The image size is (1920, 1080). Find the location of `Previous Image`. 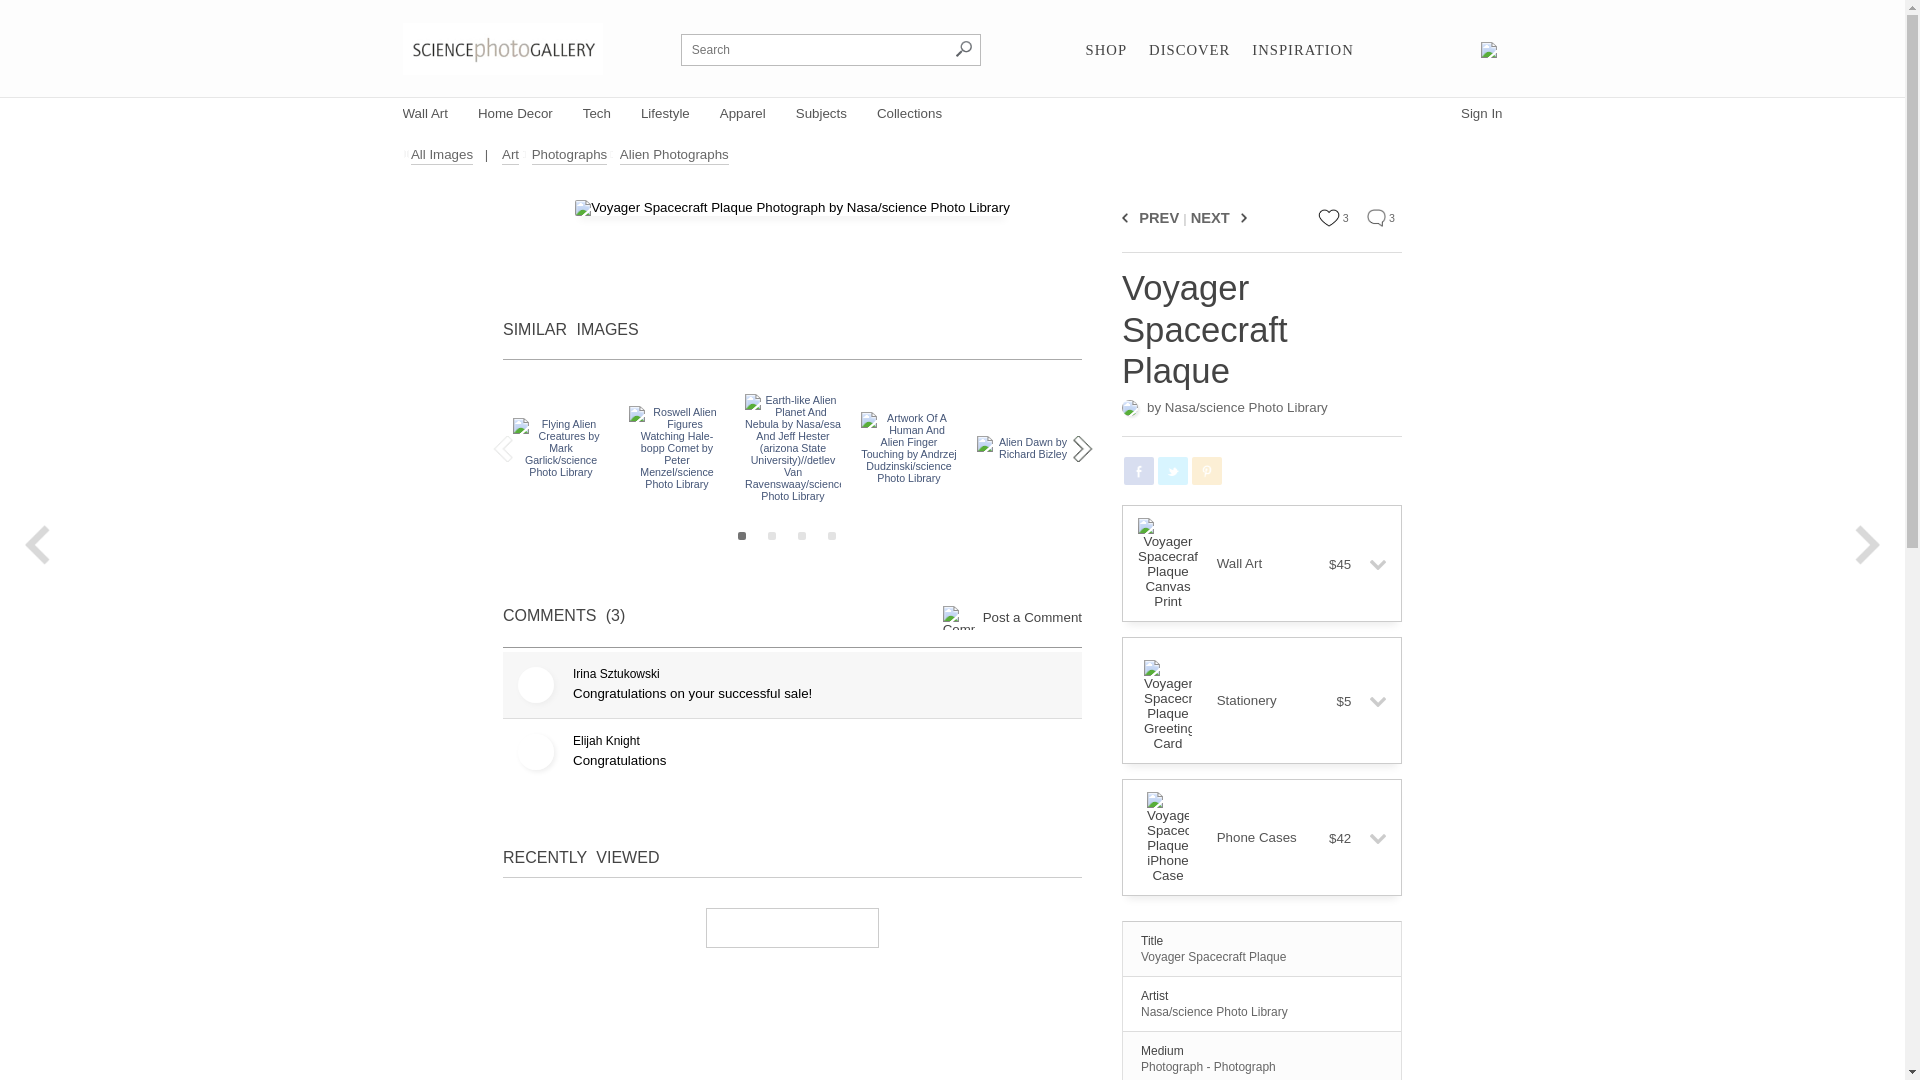

Previous Image is located at coordinates (1128, 217).